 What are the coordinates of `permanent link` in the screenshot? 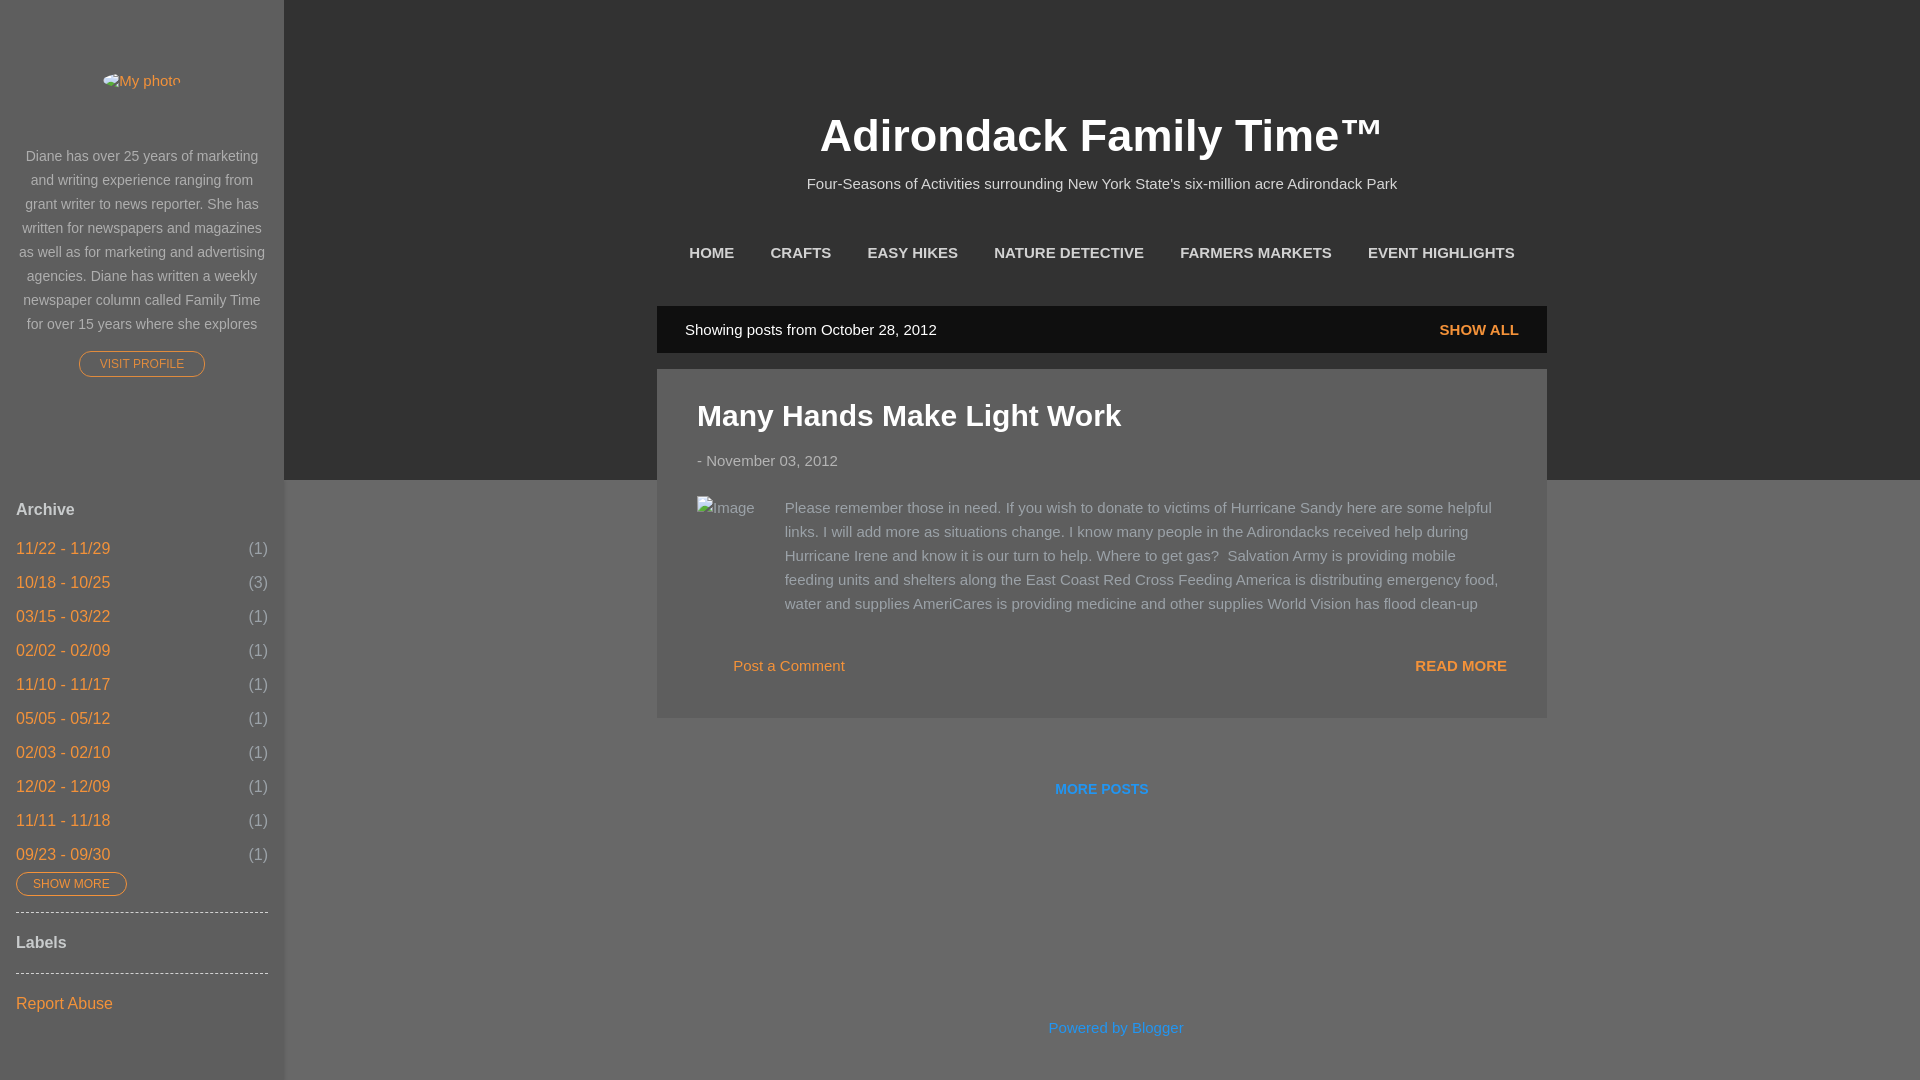 It's located at (772, 460).